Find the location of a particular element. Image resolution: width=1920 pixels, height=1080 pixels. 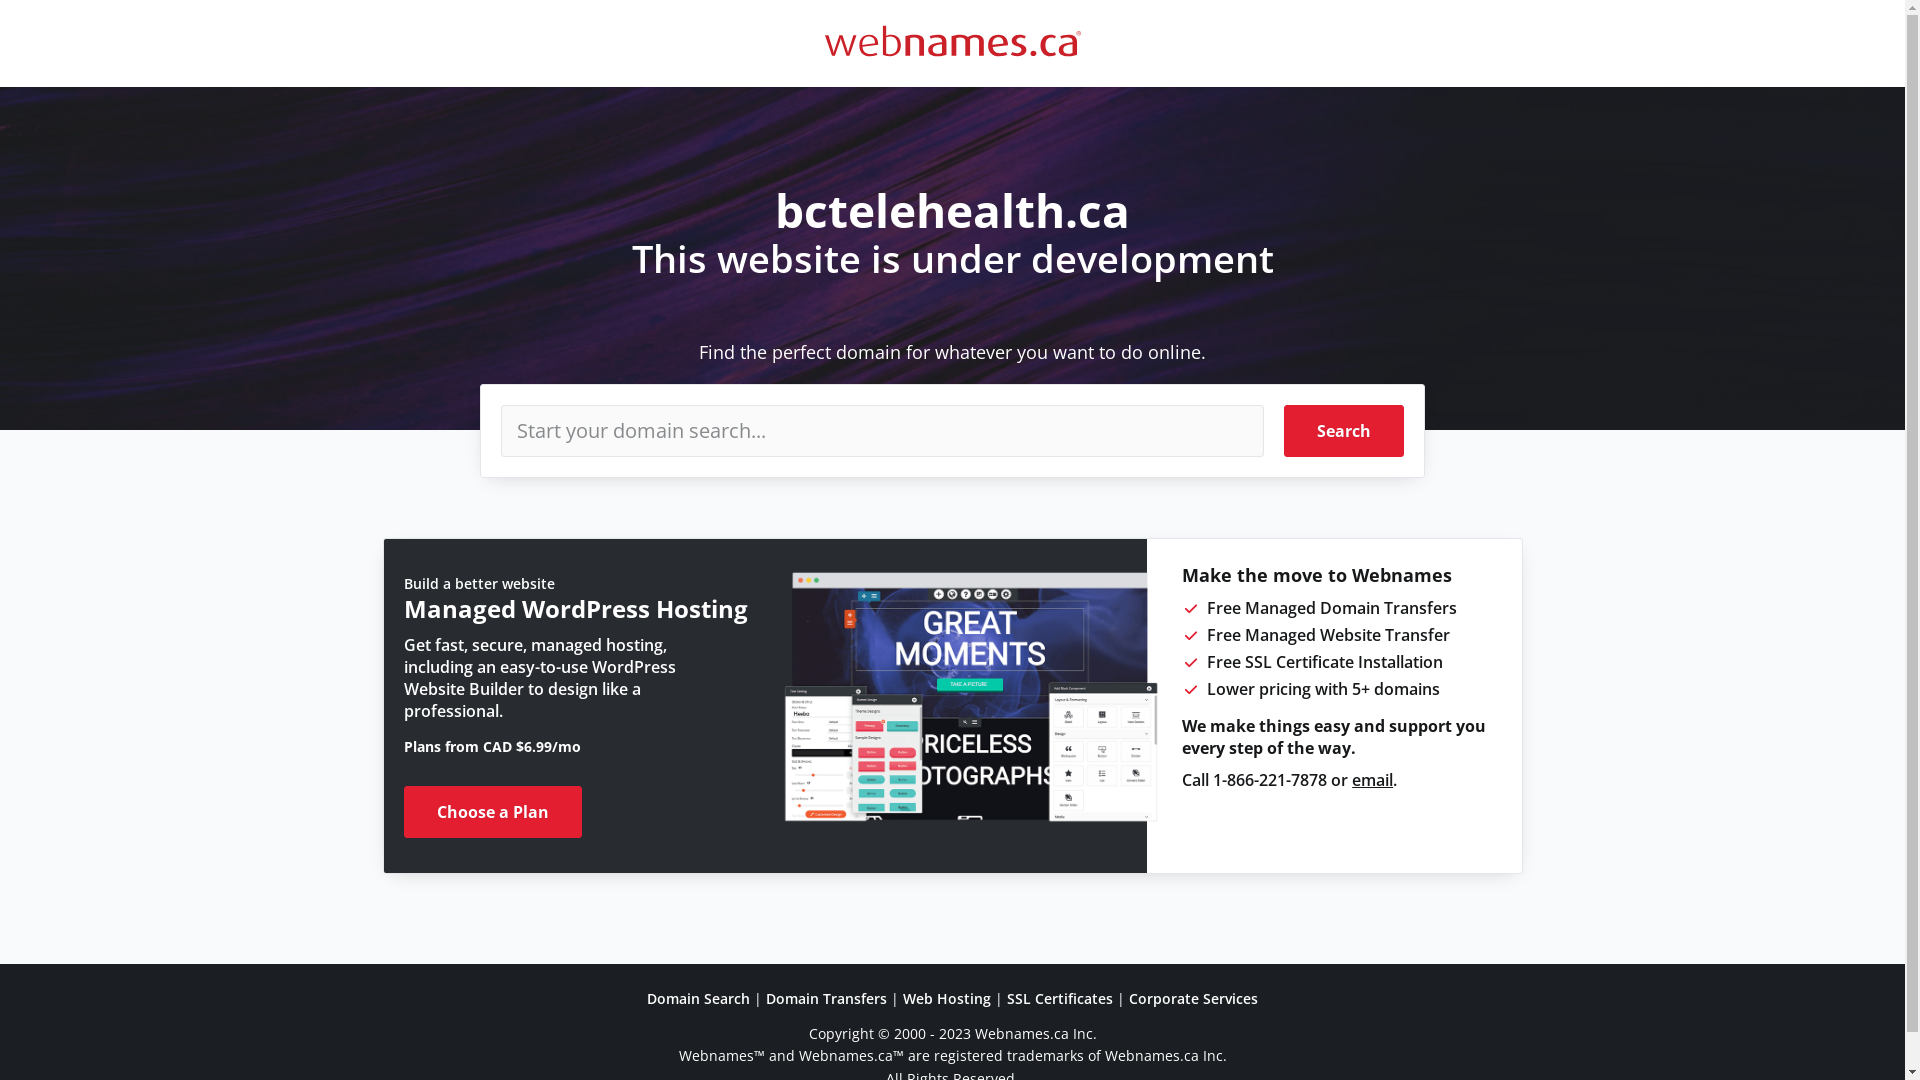

Domain Transfers is located at coordinates (826, 998).